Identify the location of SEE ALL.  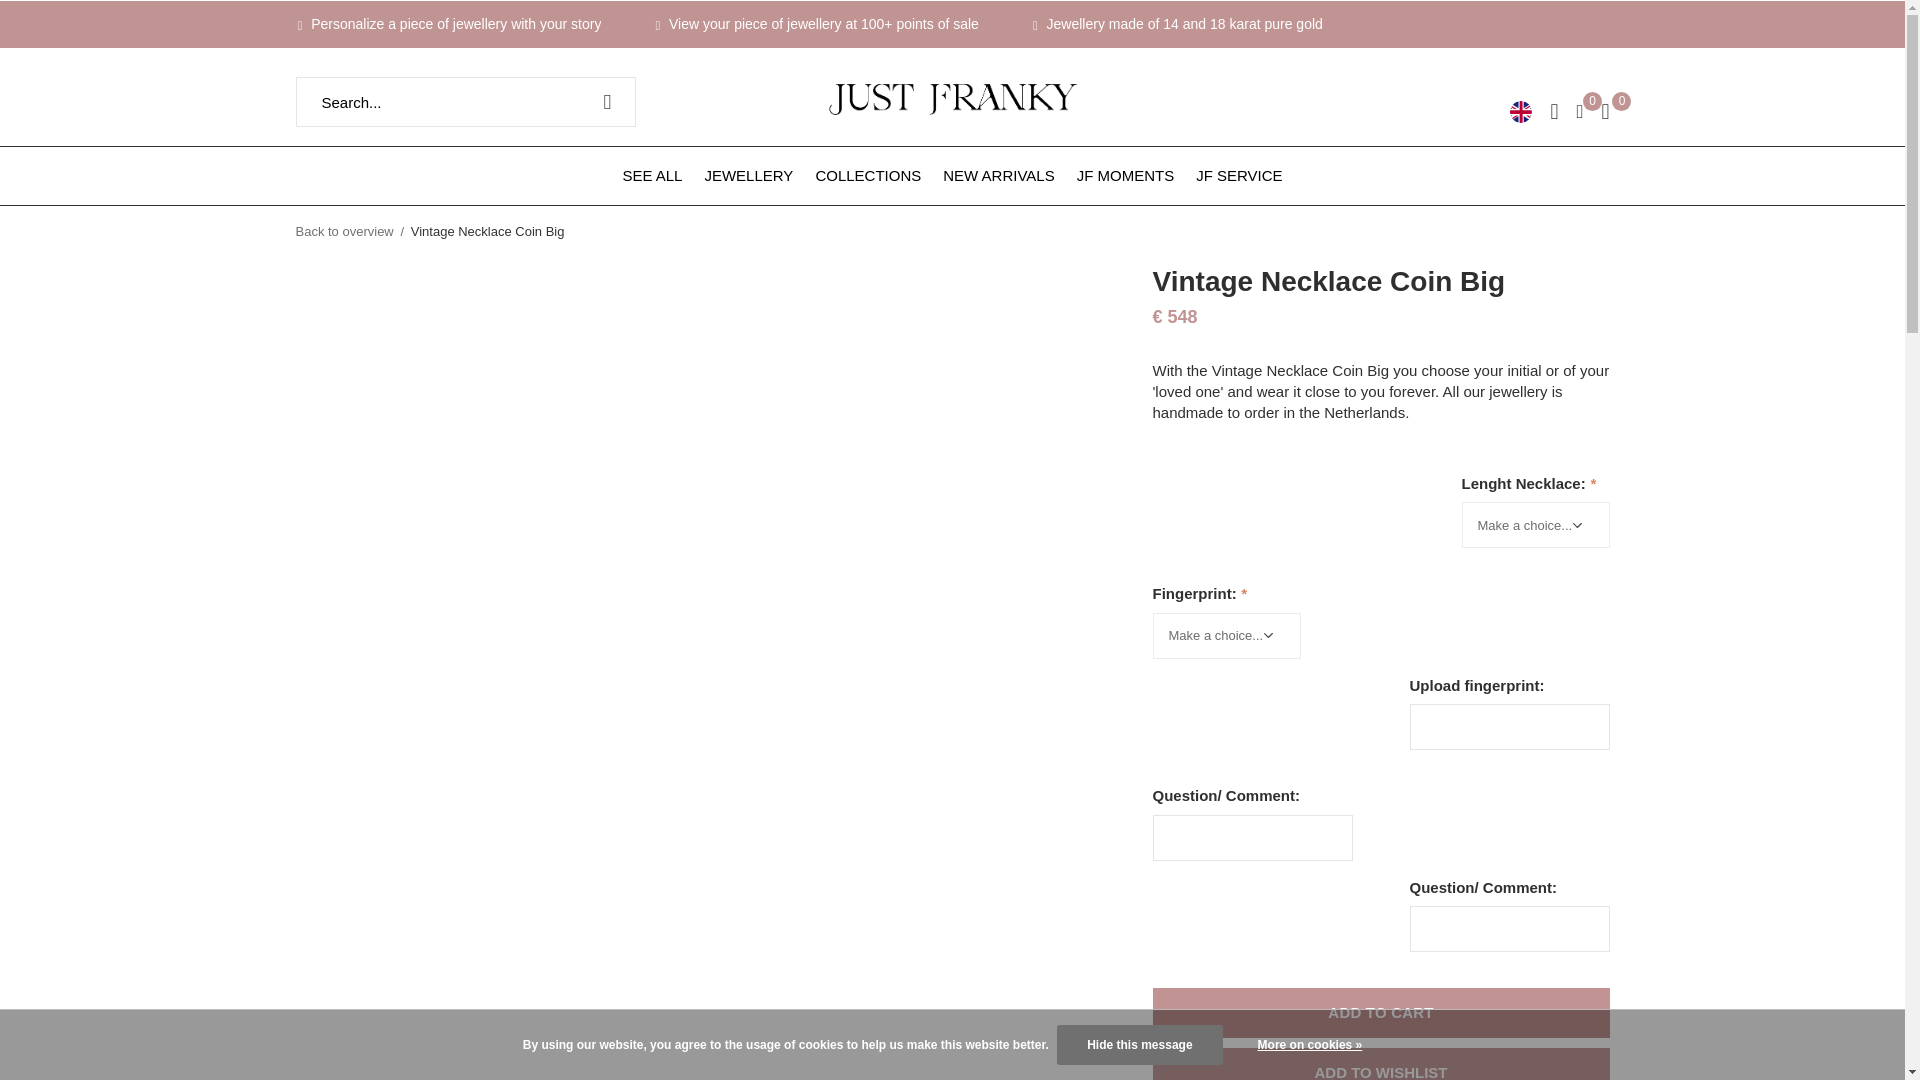
(652, 174).